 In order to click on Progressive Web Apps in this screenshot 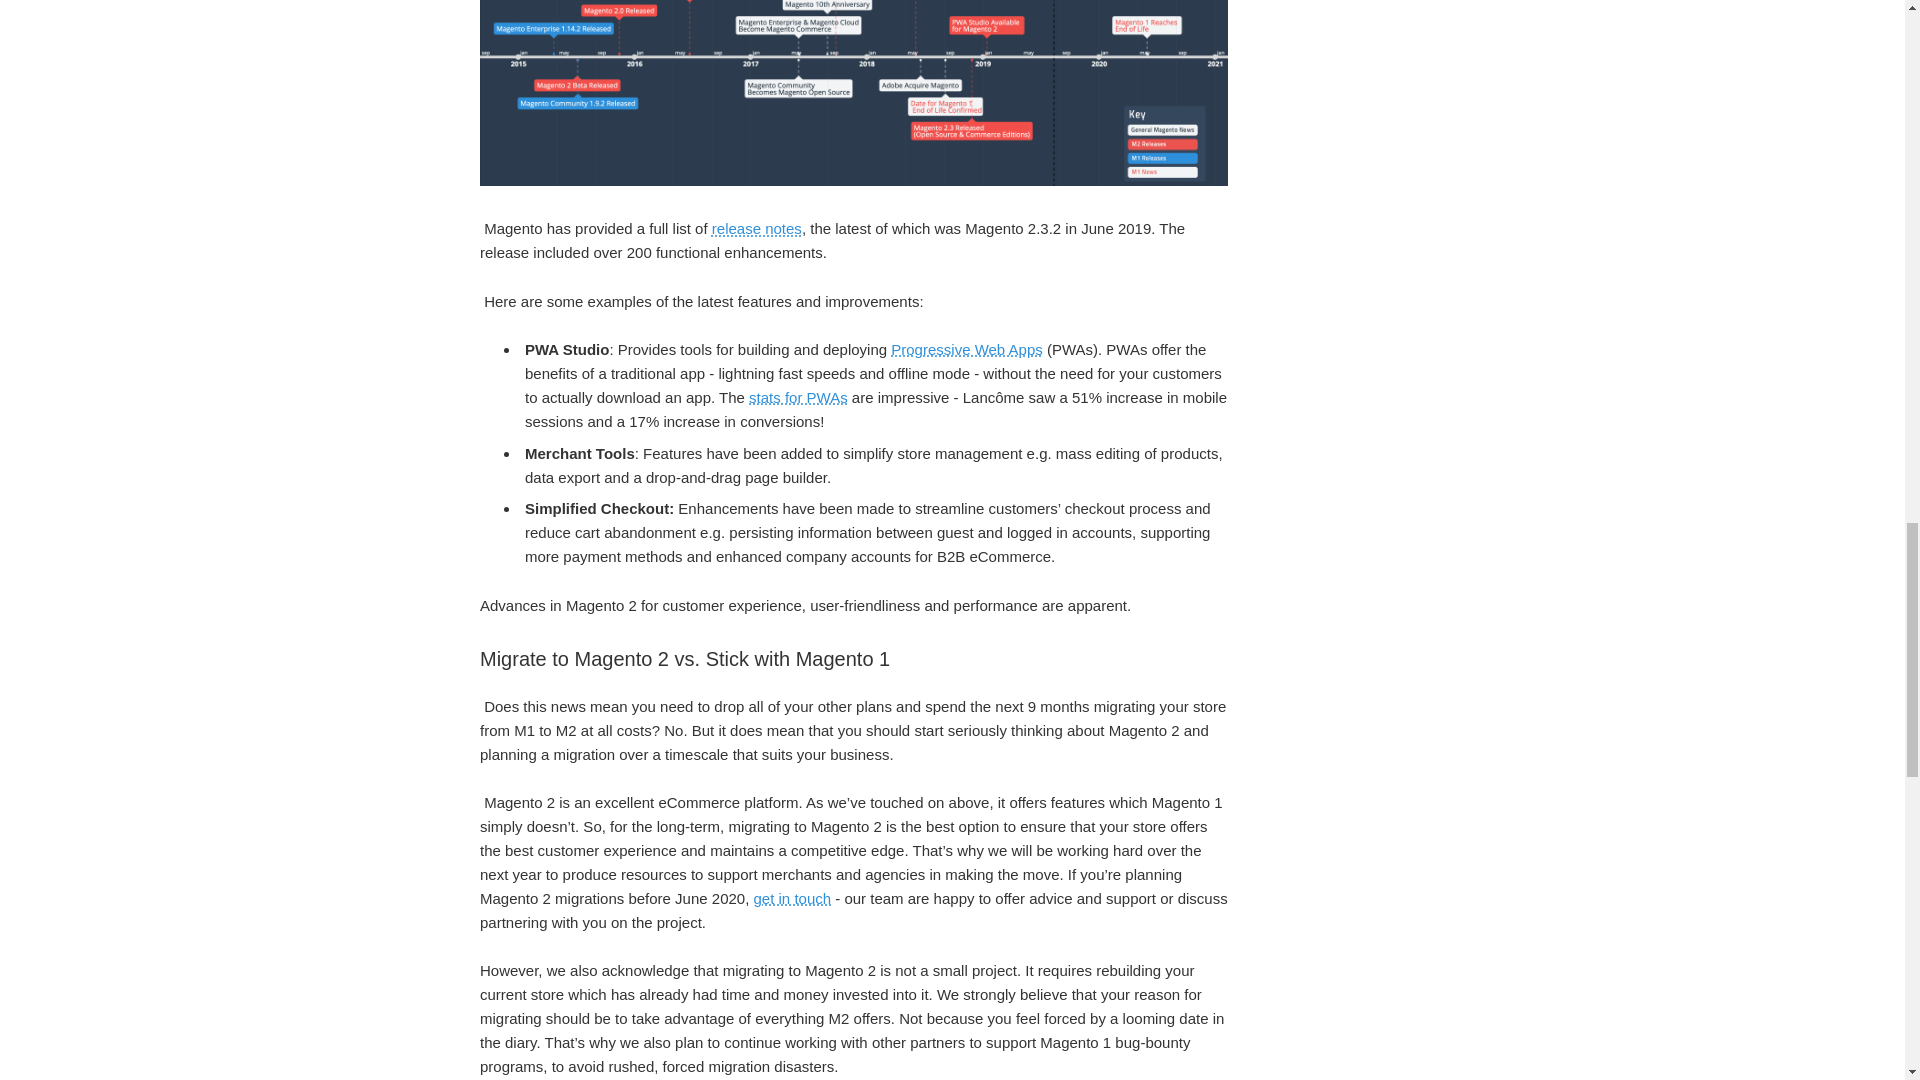, I will do `click(966, 349)`.